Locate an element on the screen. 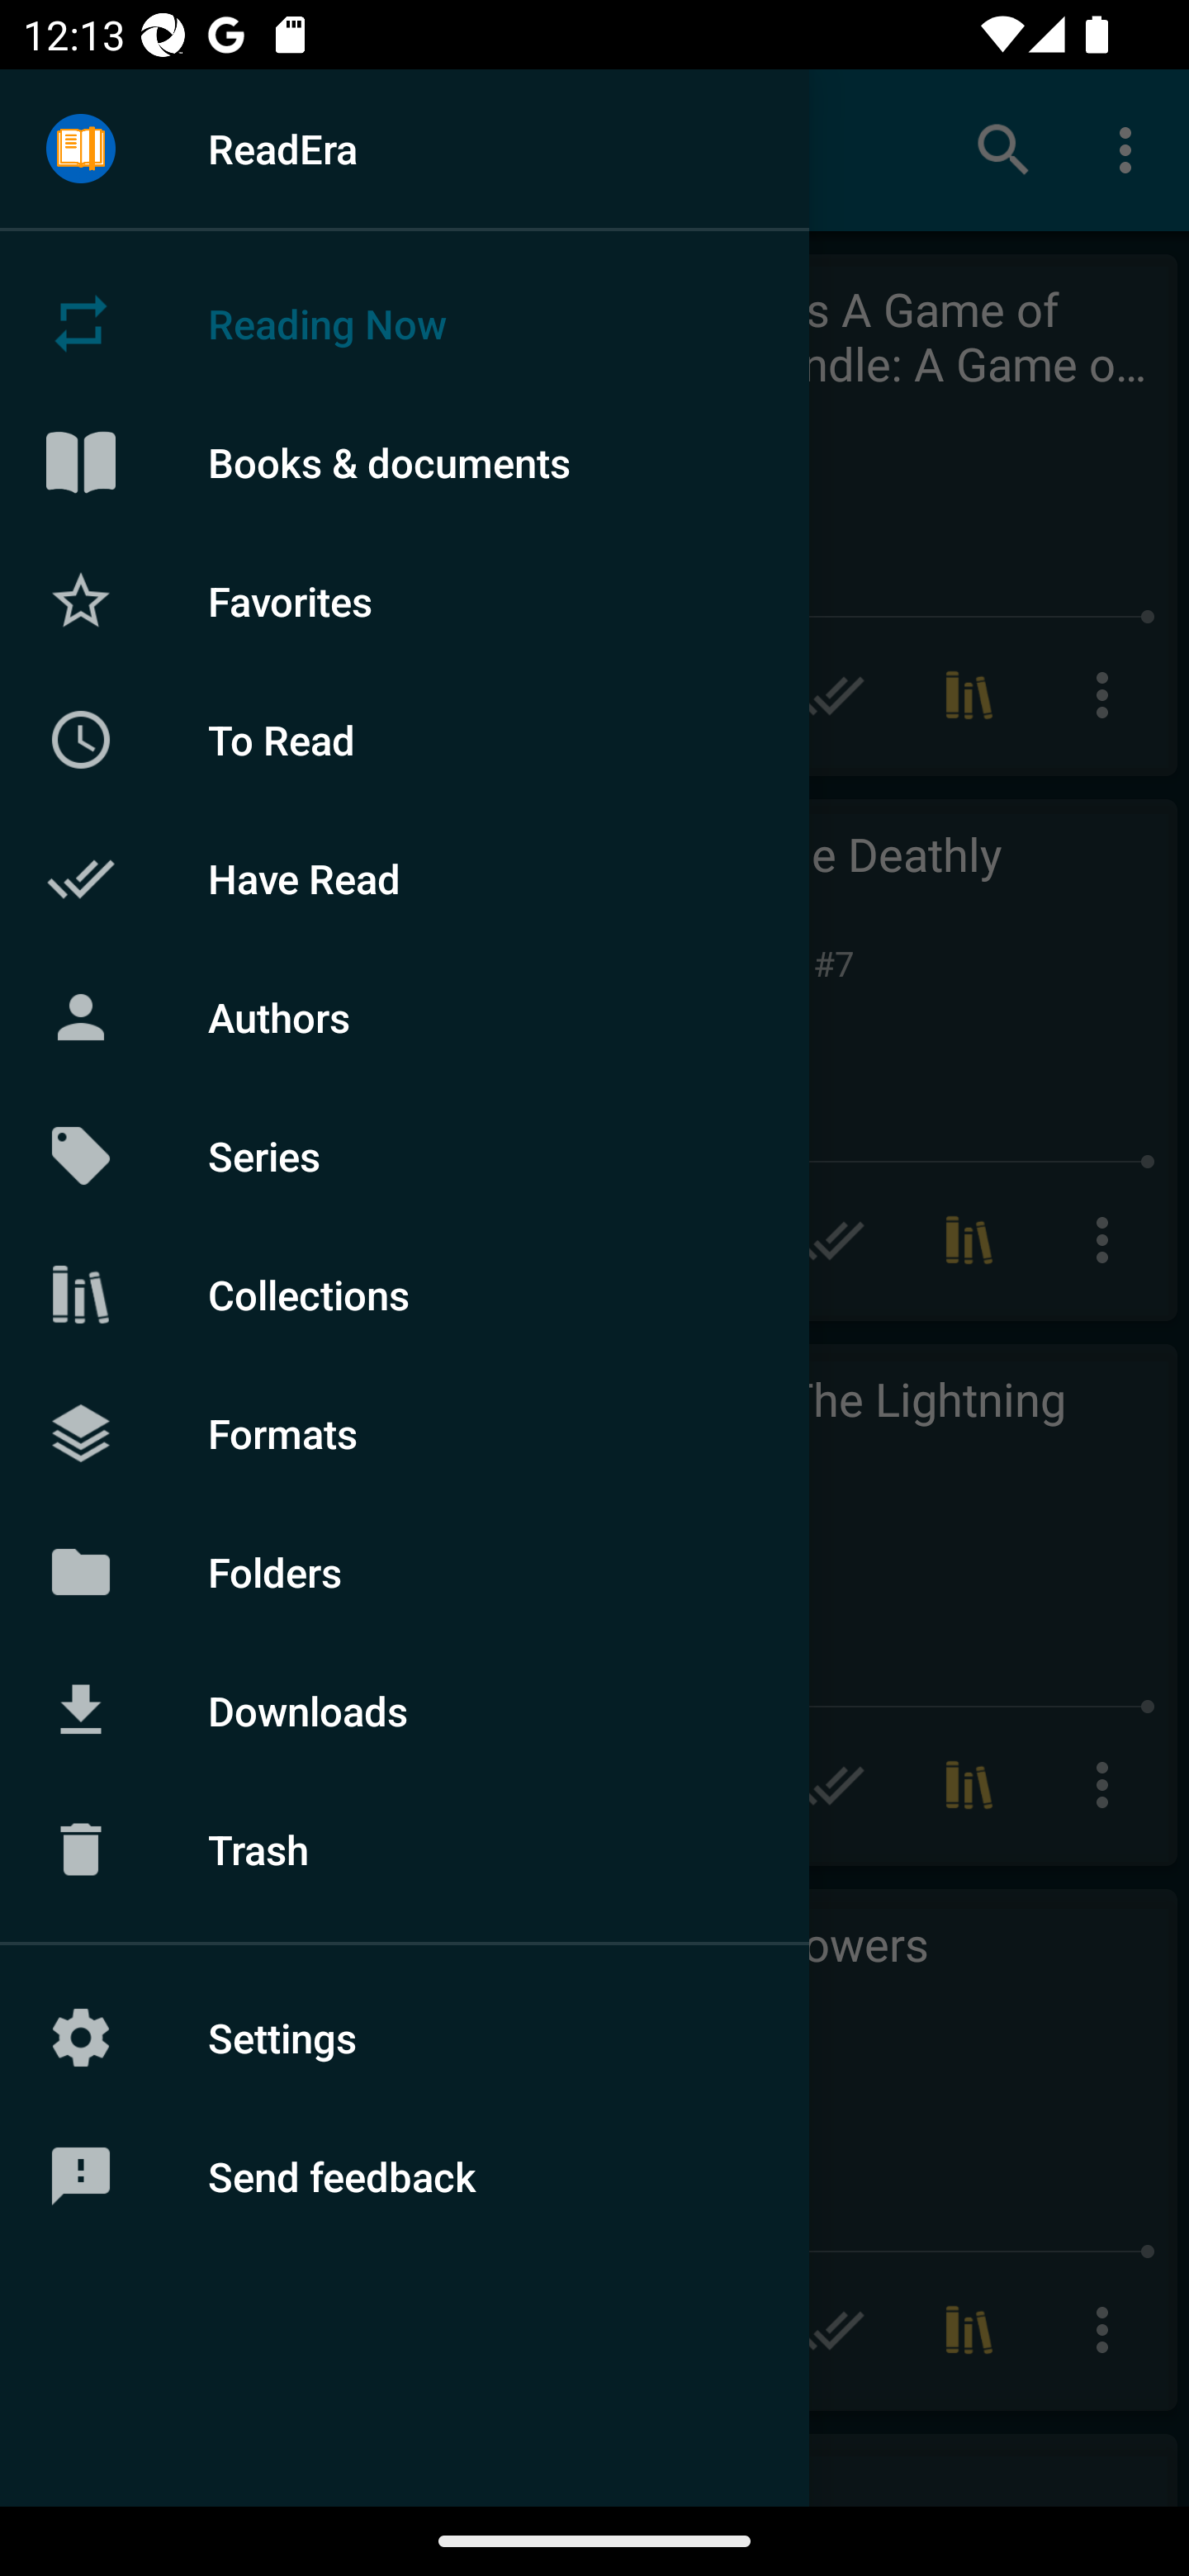 This screenshot has height=2576, width=1189. Settings is located at coordinates (405, 2038).